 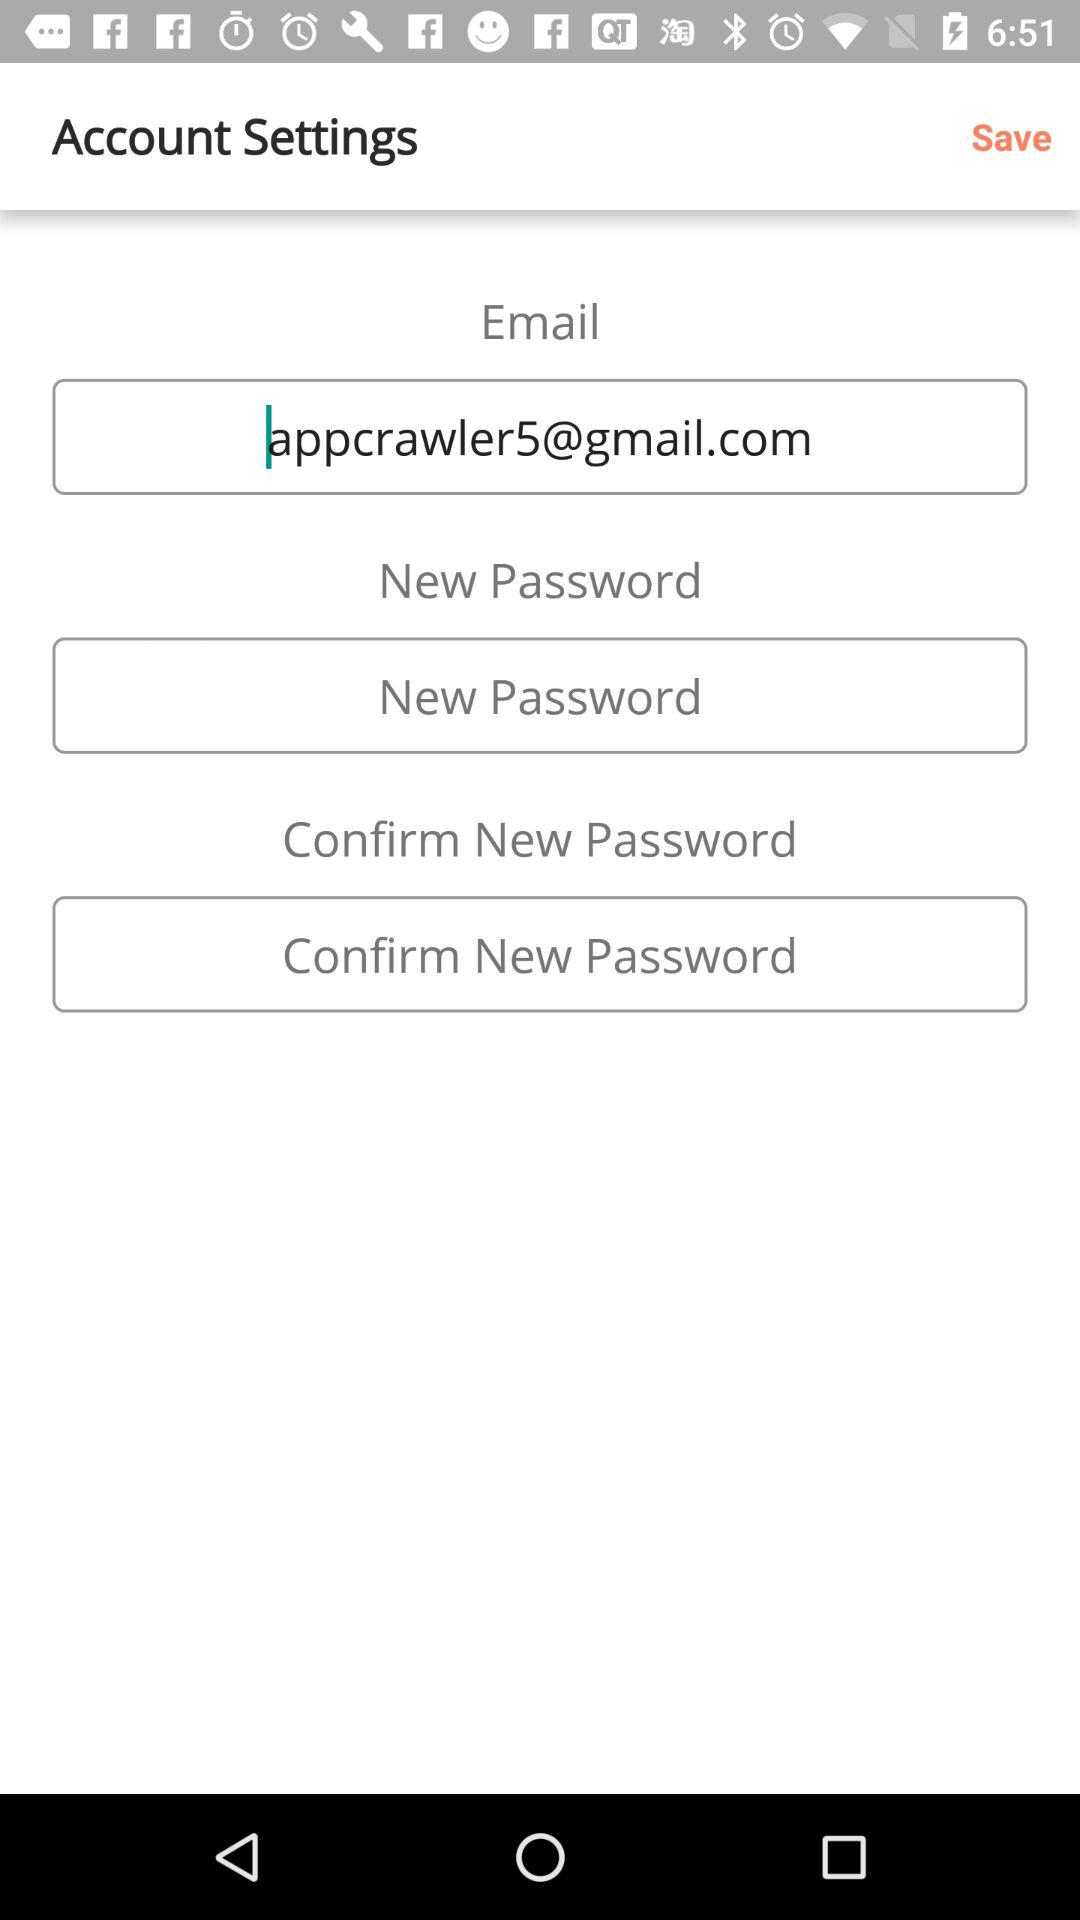 What do you see at coordinates (1018, 136) in the screenshot?
I see `turn off item to the right of the account settings item` at bounding box center [1018, 136].